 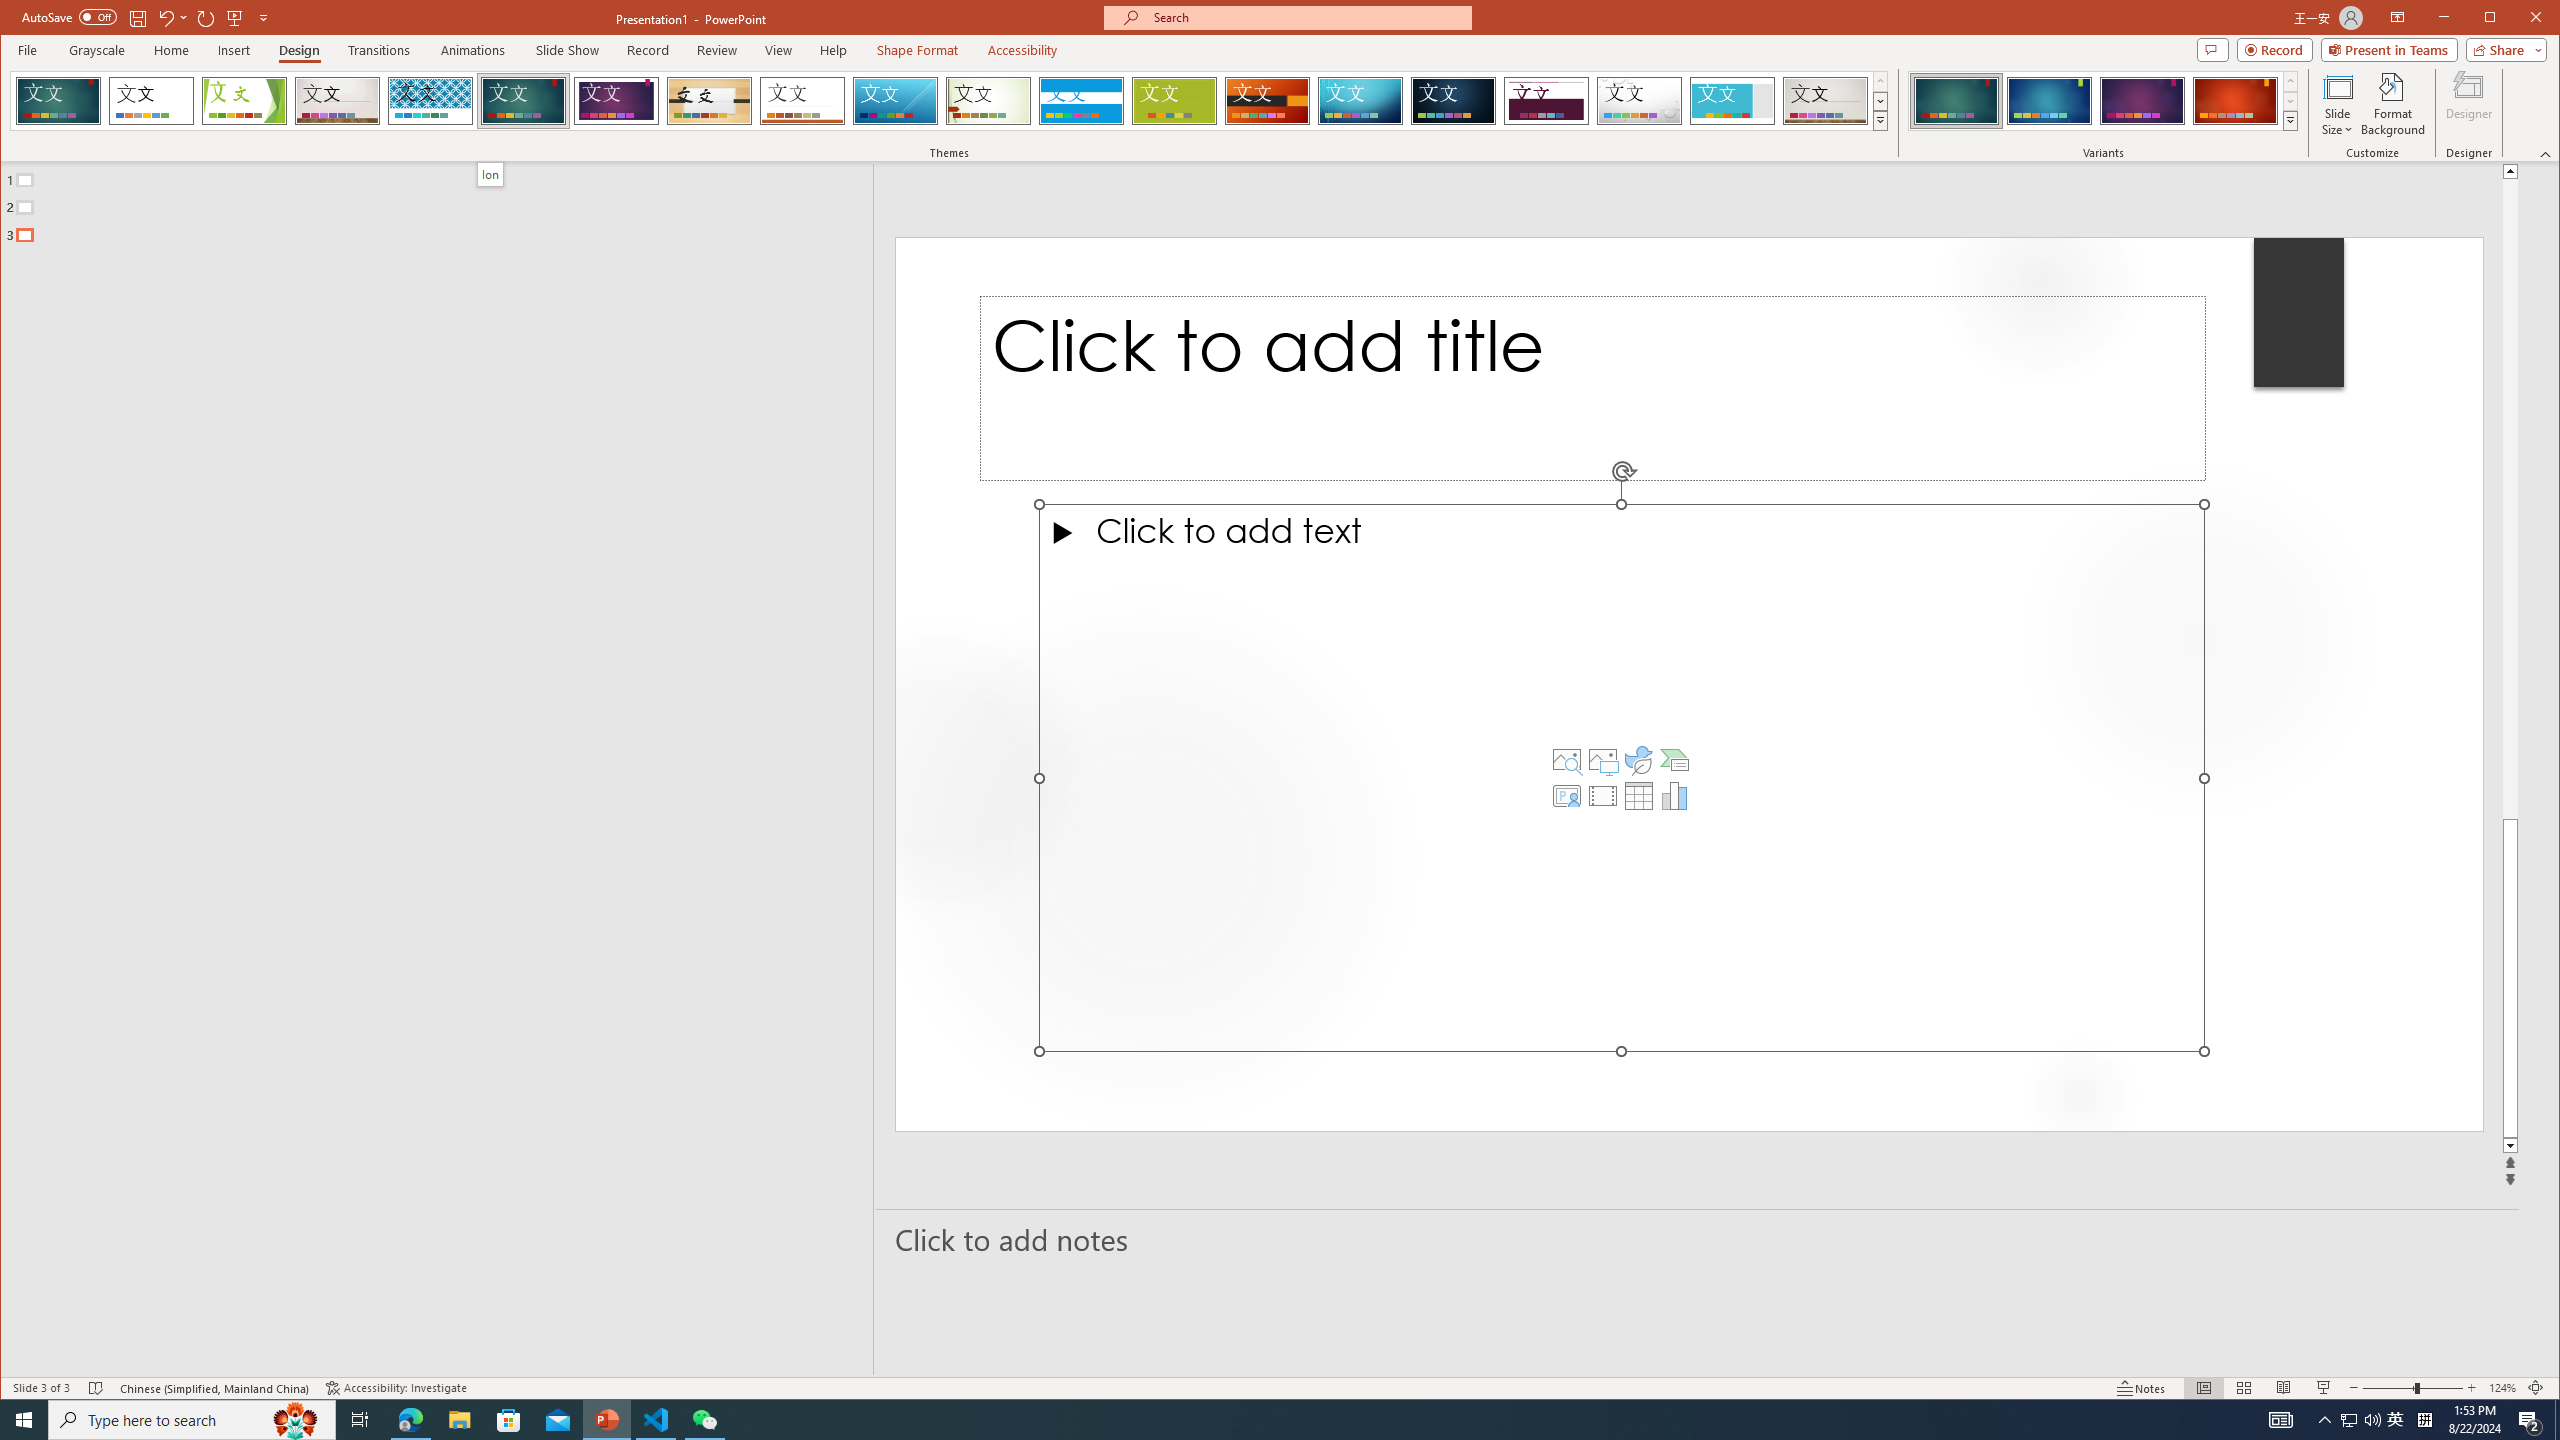 What do you see at coordinates (709, 101) in the screenshot?
I see `Organic` at bounding box center [709, 101].